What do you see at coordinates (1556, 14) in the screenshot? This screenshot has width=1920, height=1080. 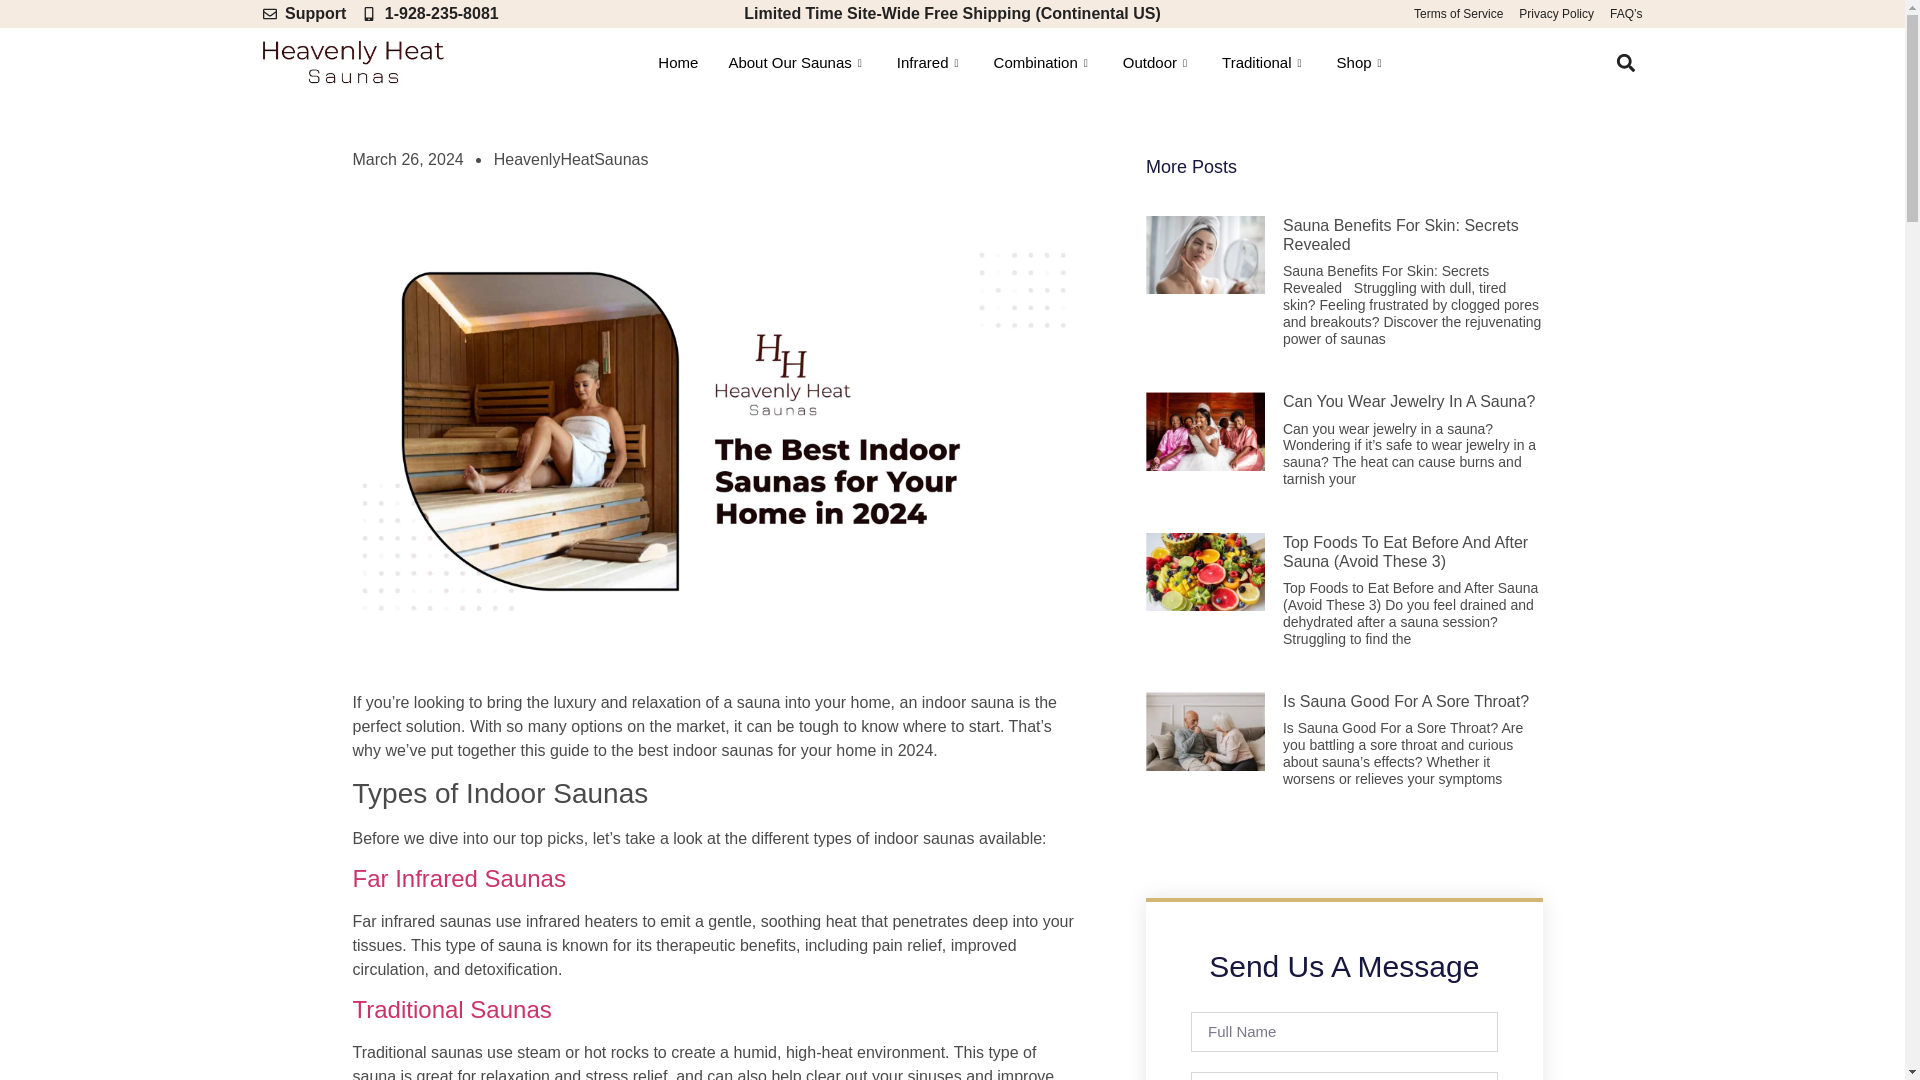 I see `Privacy Policy` at bounding box center [1556, 14].